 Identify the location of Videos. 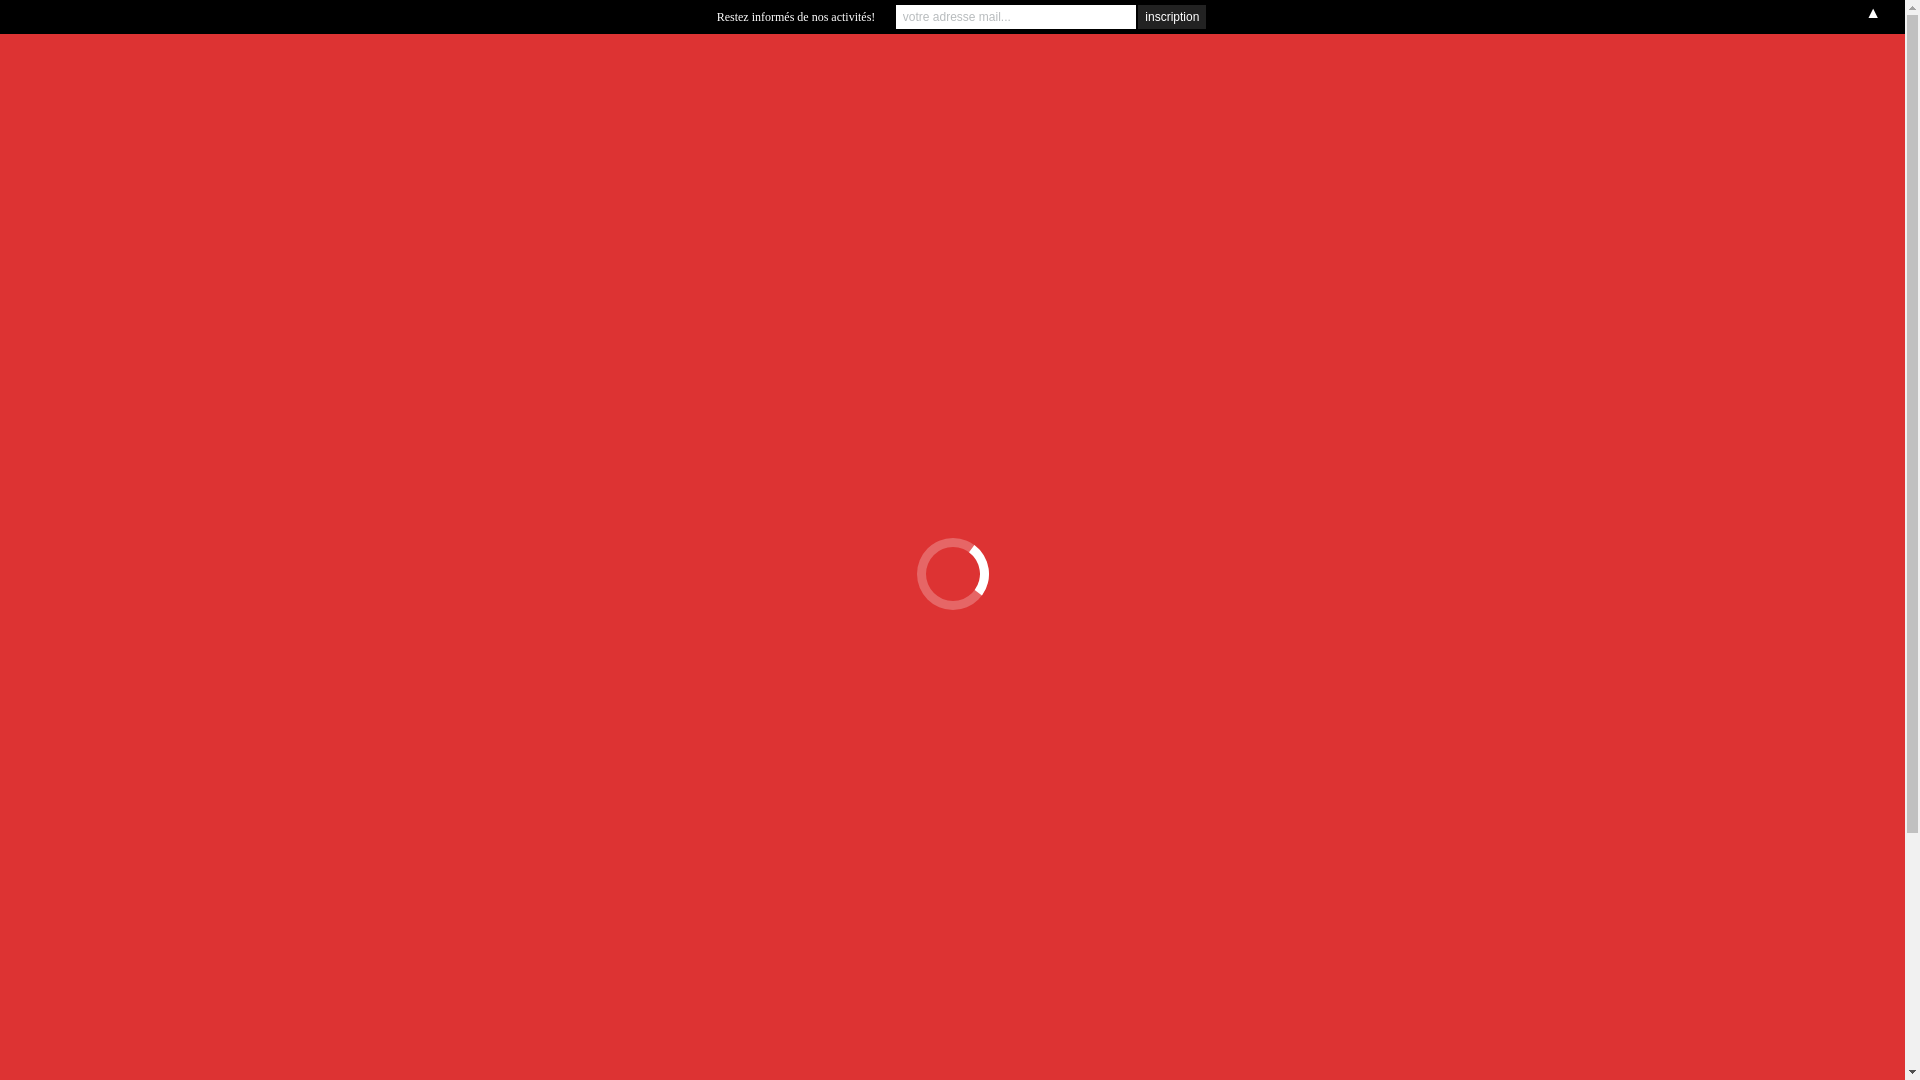
(855, 172).